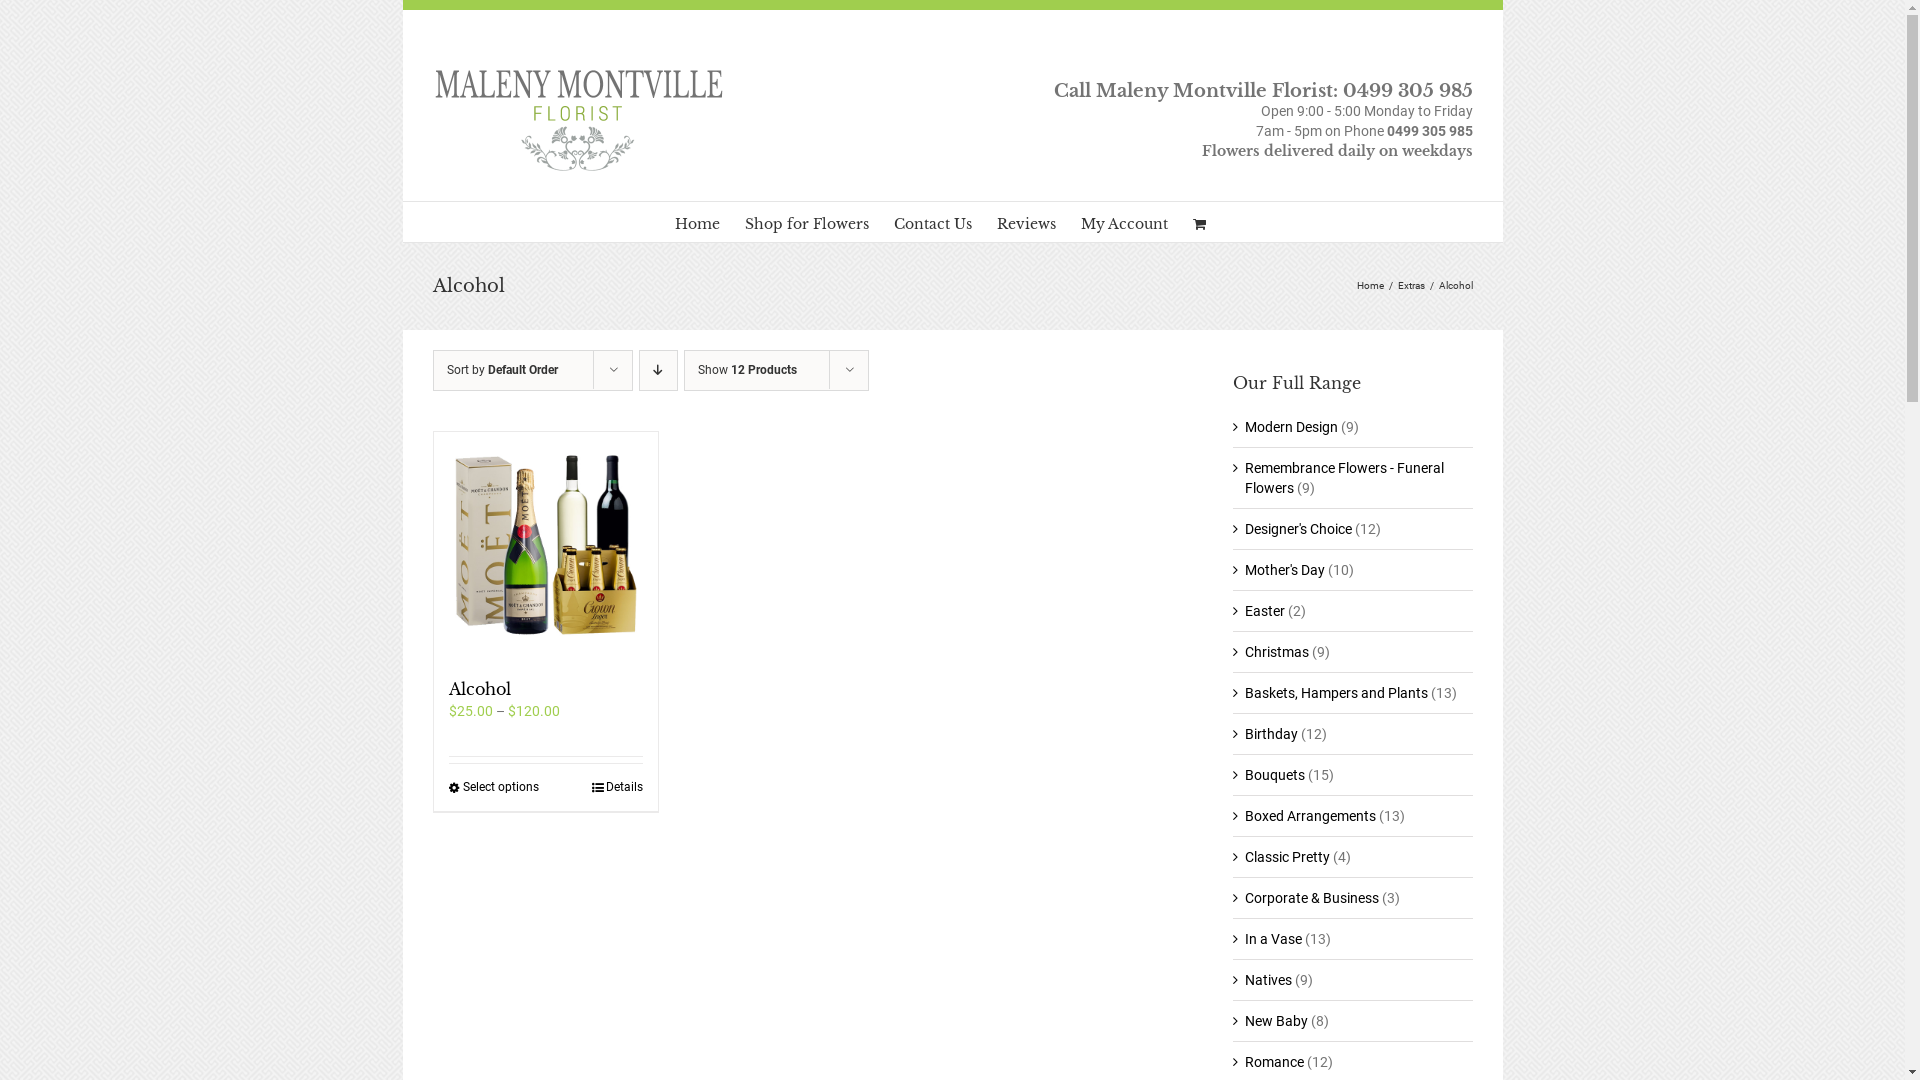 The width and height of the screenshot is (1920, 1080). I want to click on Easter, so click(1265, 611).